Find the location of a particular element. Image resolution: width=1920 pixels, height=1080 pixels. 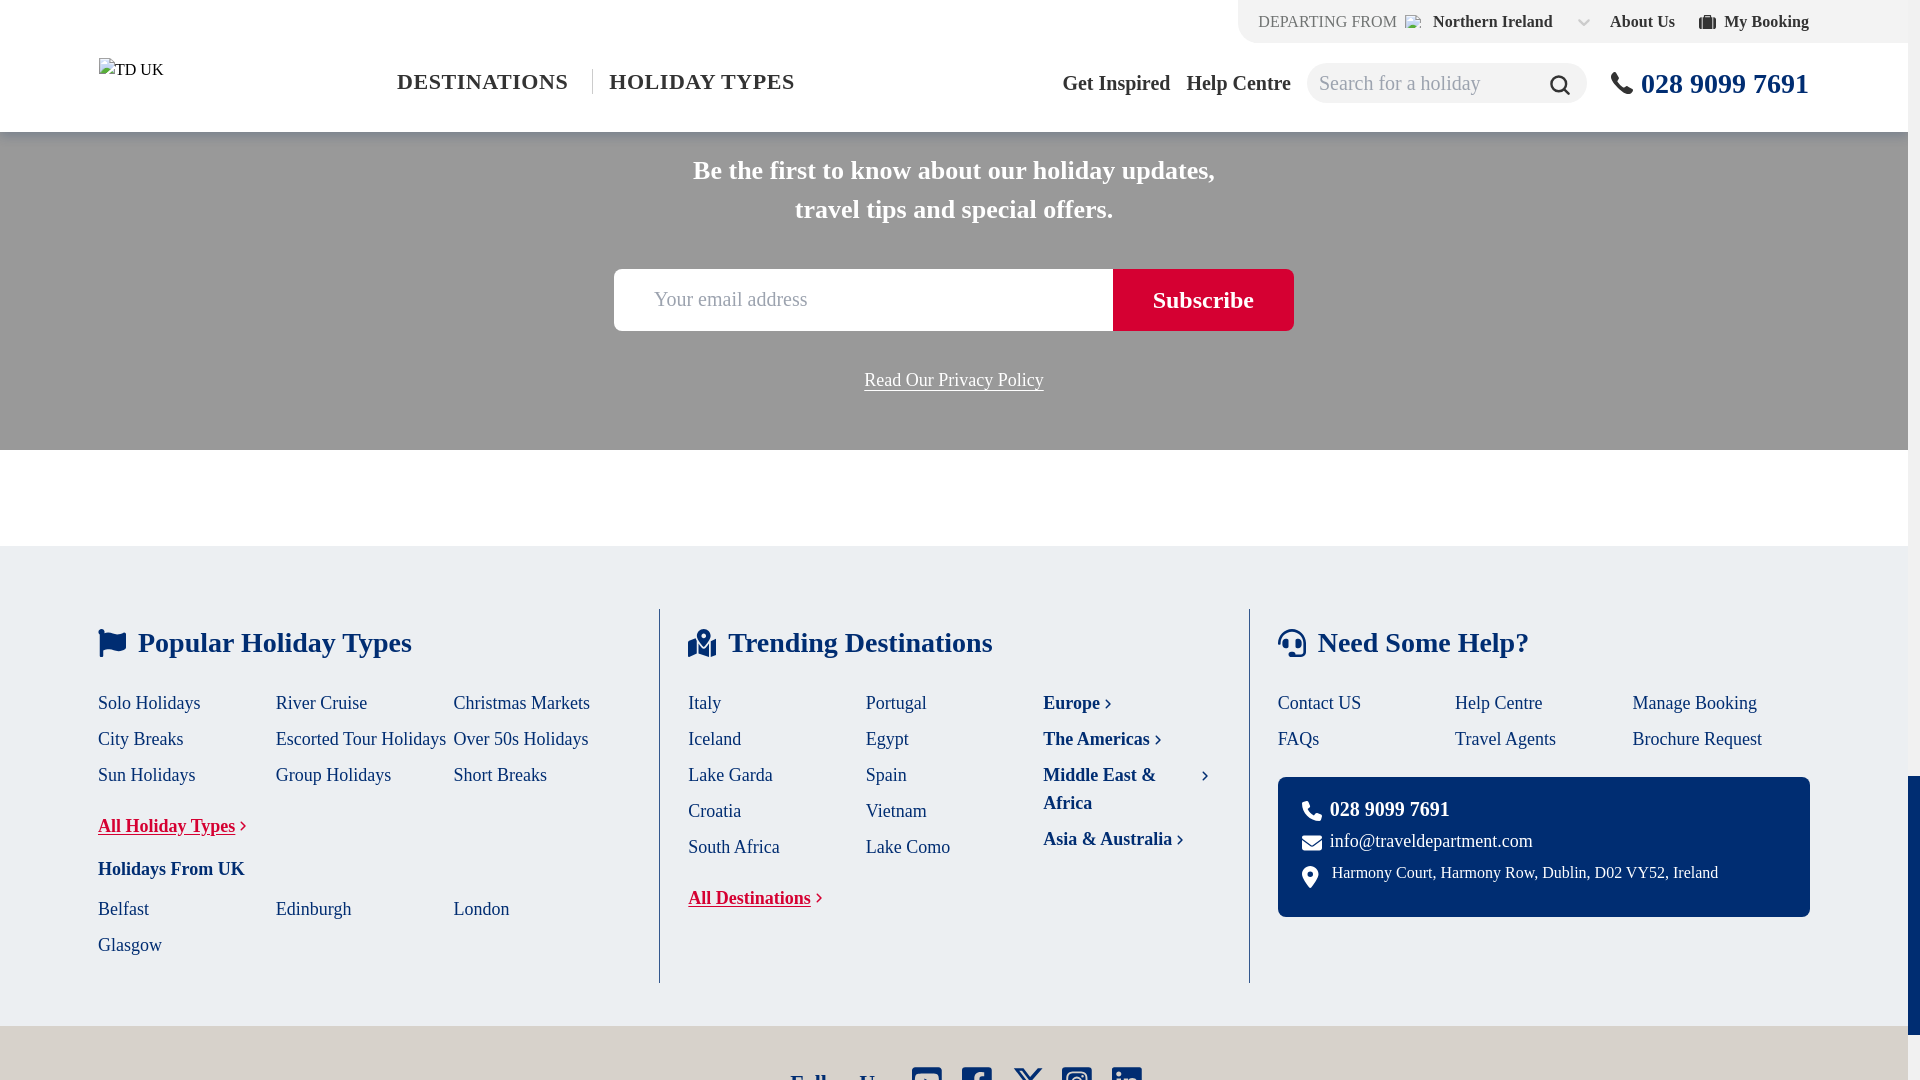

Edinburgh is located at coordinates (314, 908).